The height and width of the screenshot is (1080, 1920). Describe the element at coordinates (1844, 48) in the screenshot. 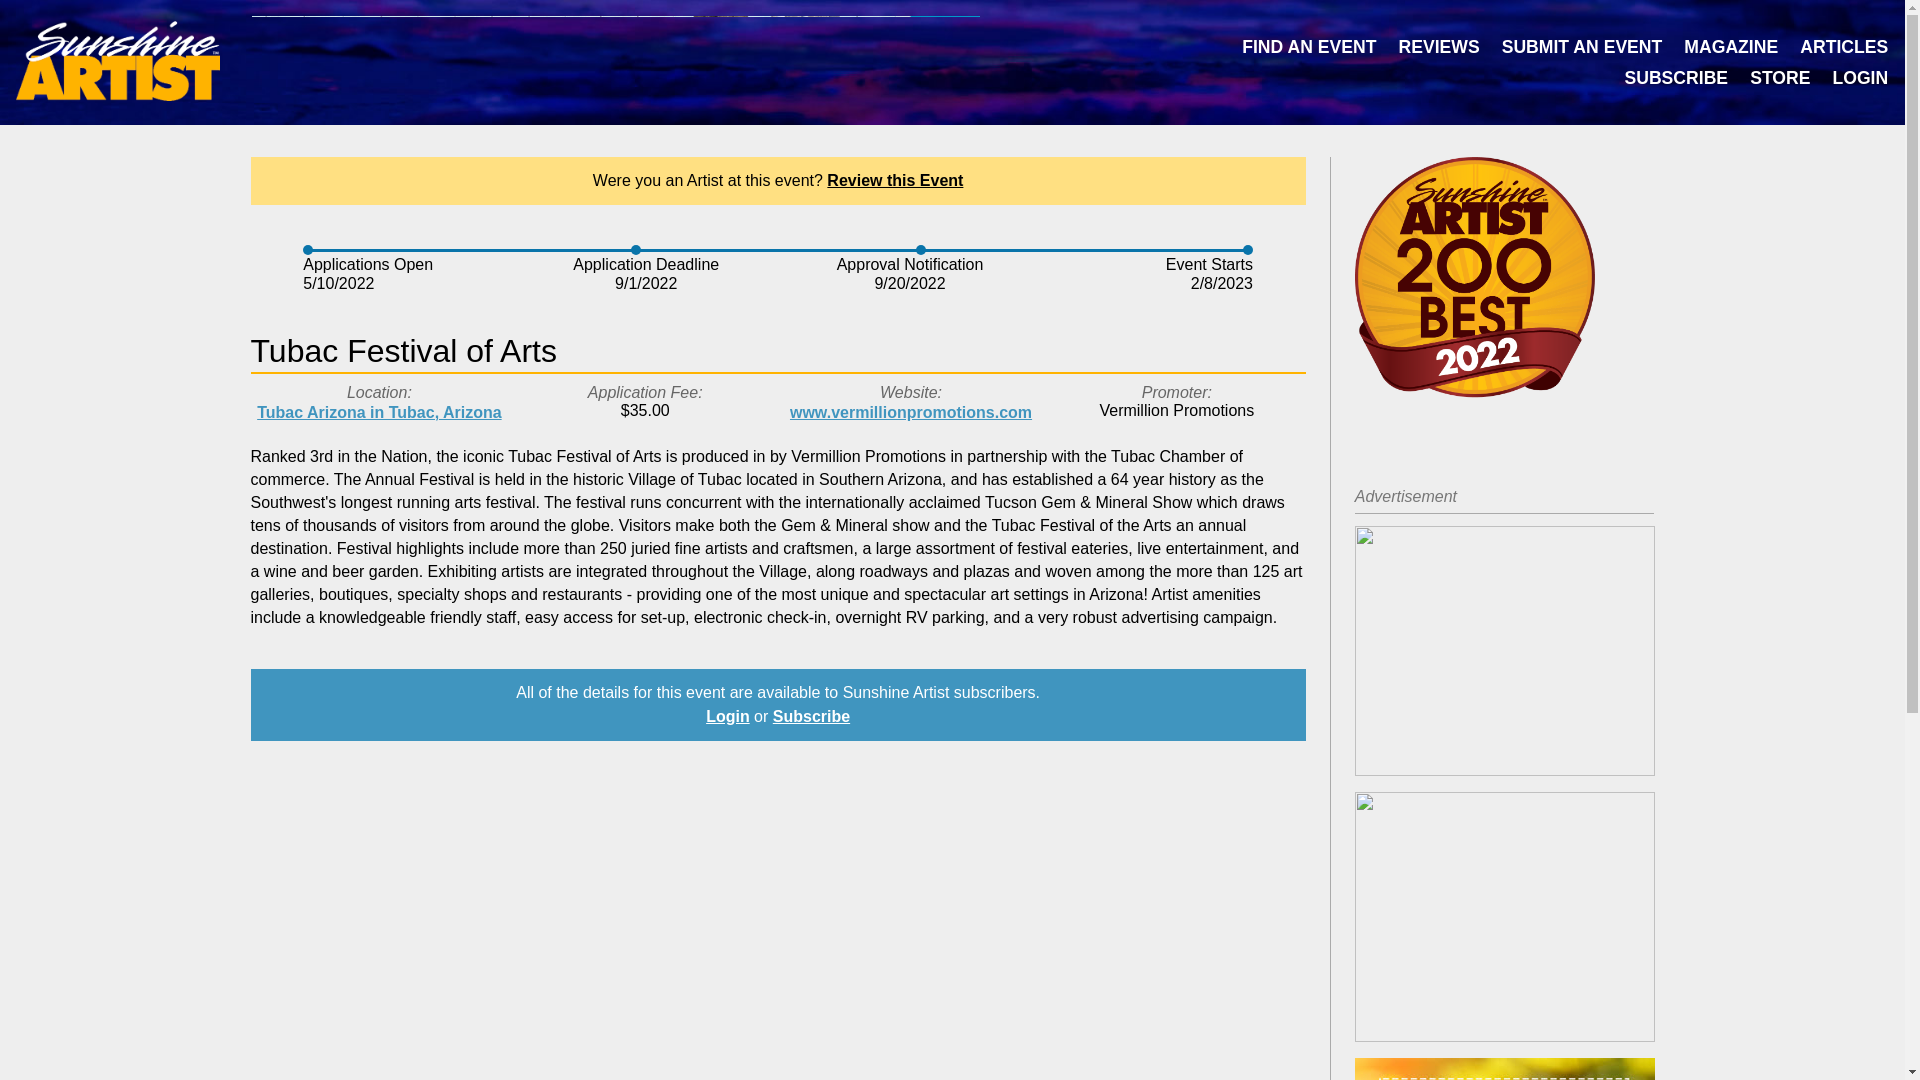

I see `ARTICLES` at that location.